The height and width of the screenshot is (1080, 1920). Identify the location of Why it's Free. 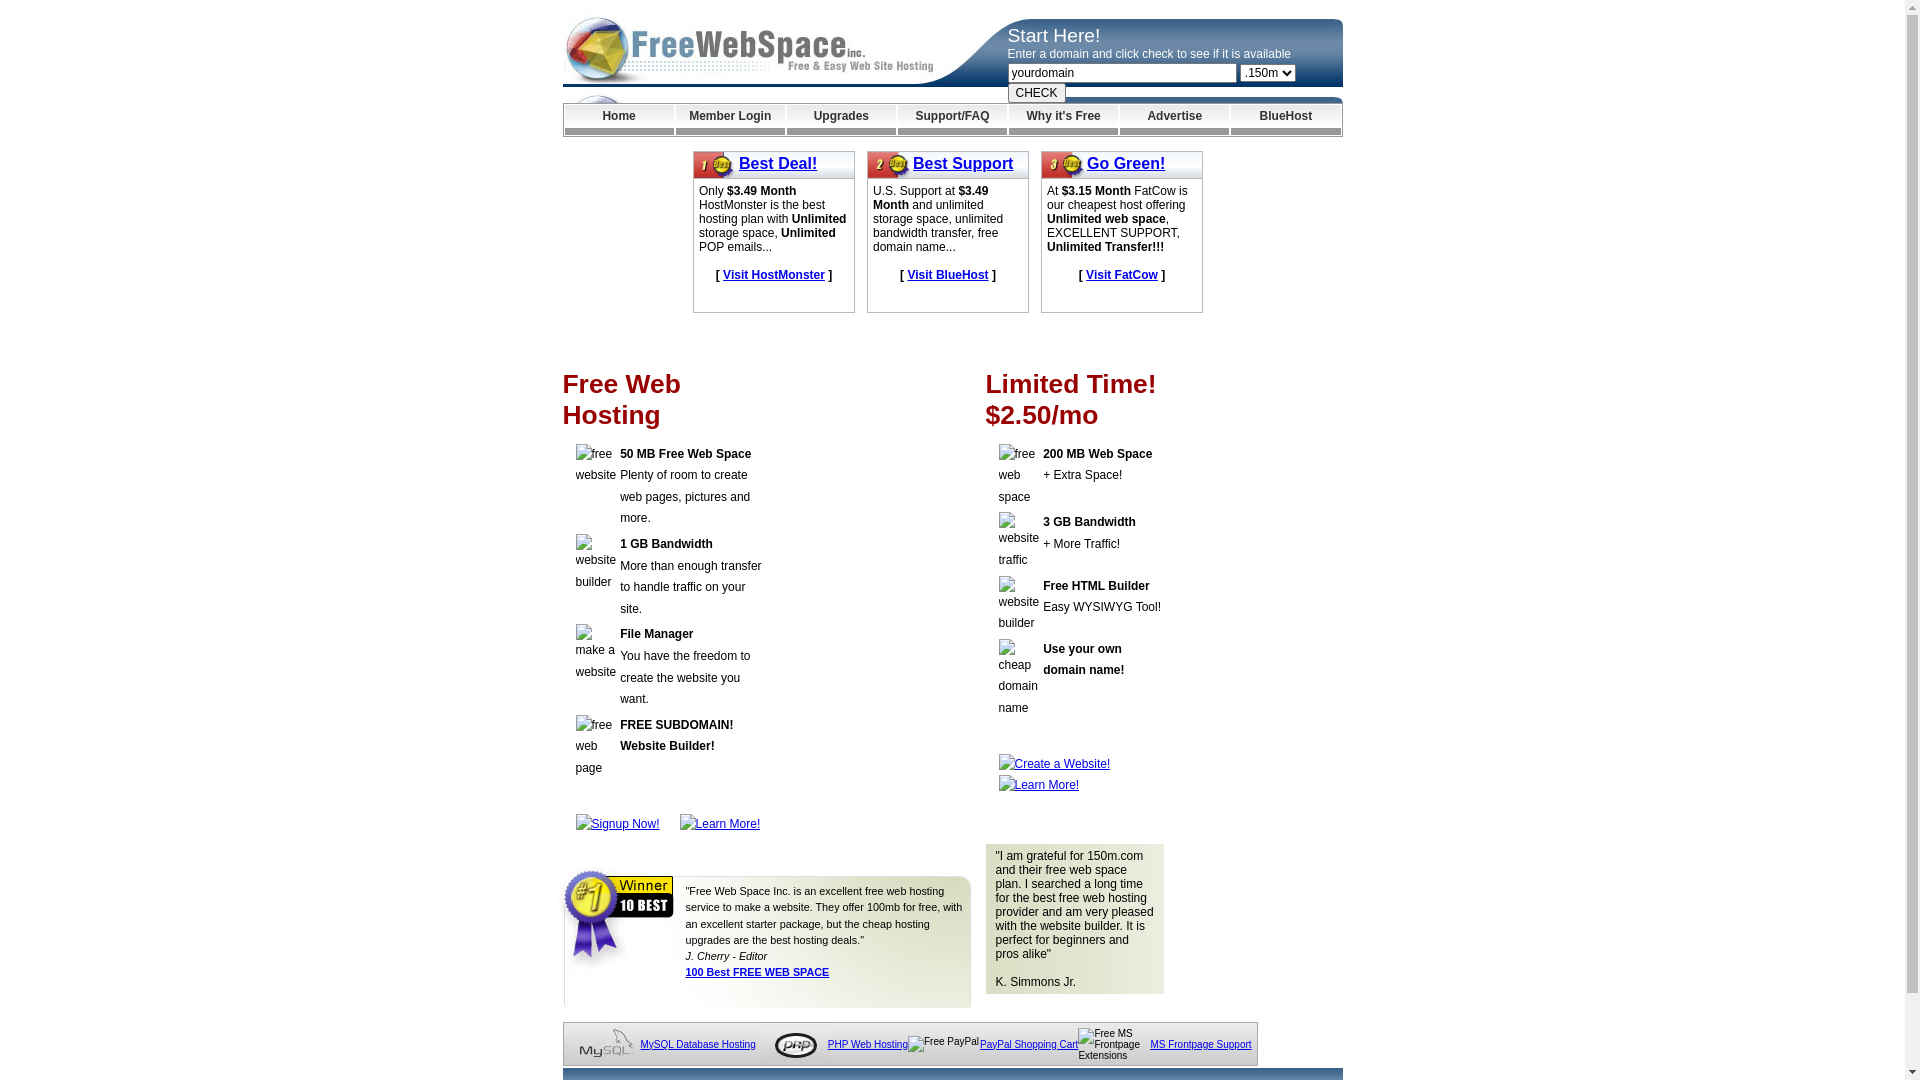
(1064, 120).